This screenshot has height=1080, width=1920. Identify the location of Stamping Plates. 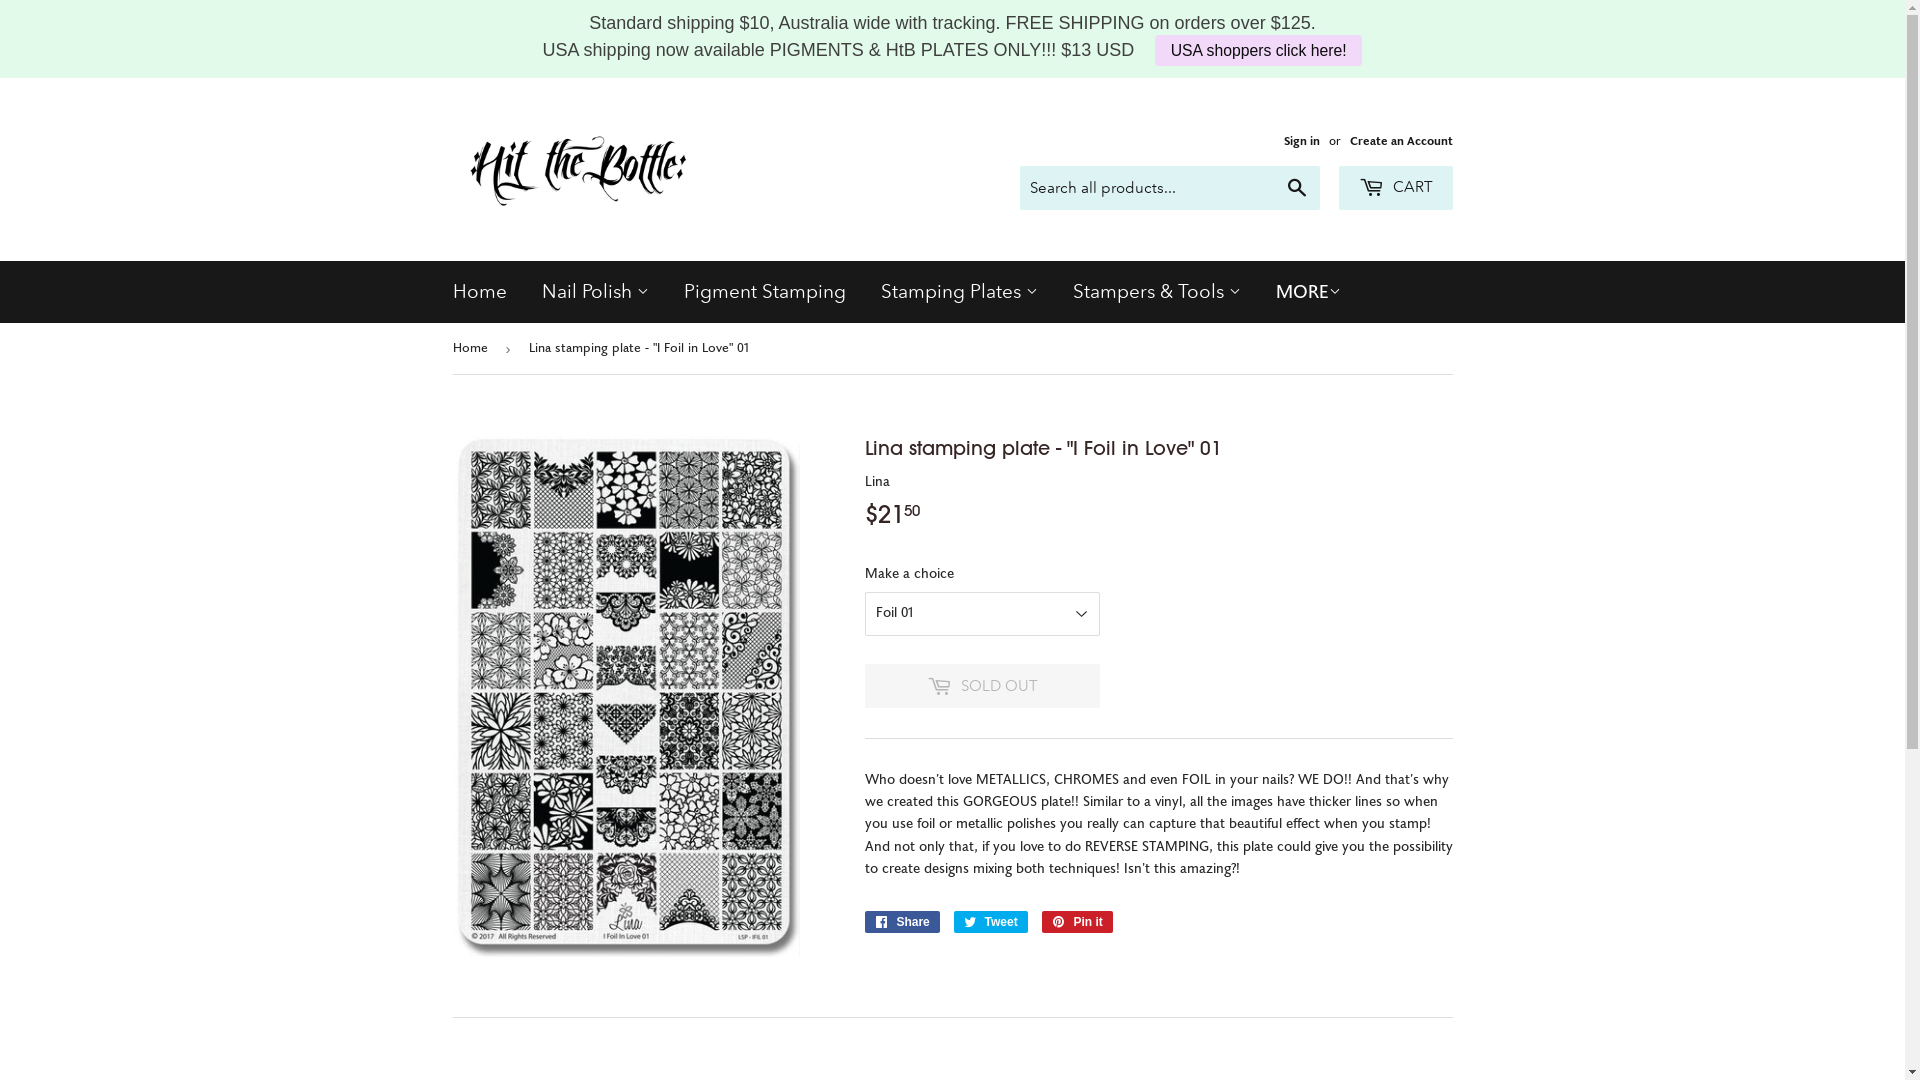
(960, 291).